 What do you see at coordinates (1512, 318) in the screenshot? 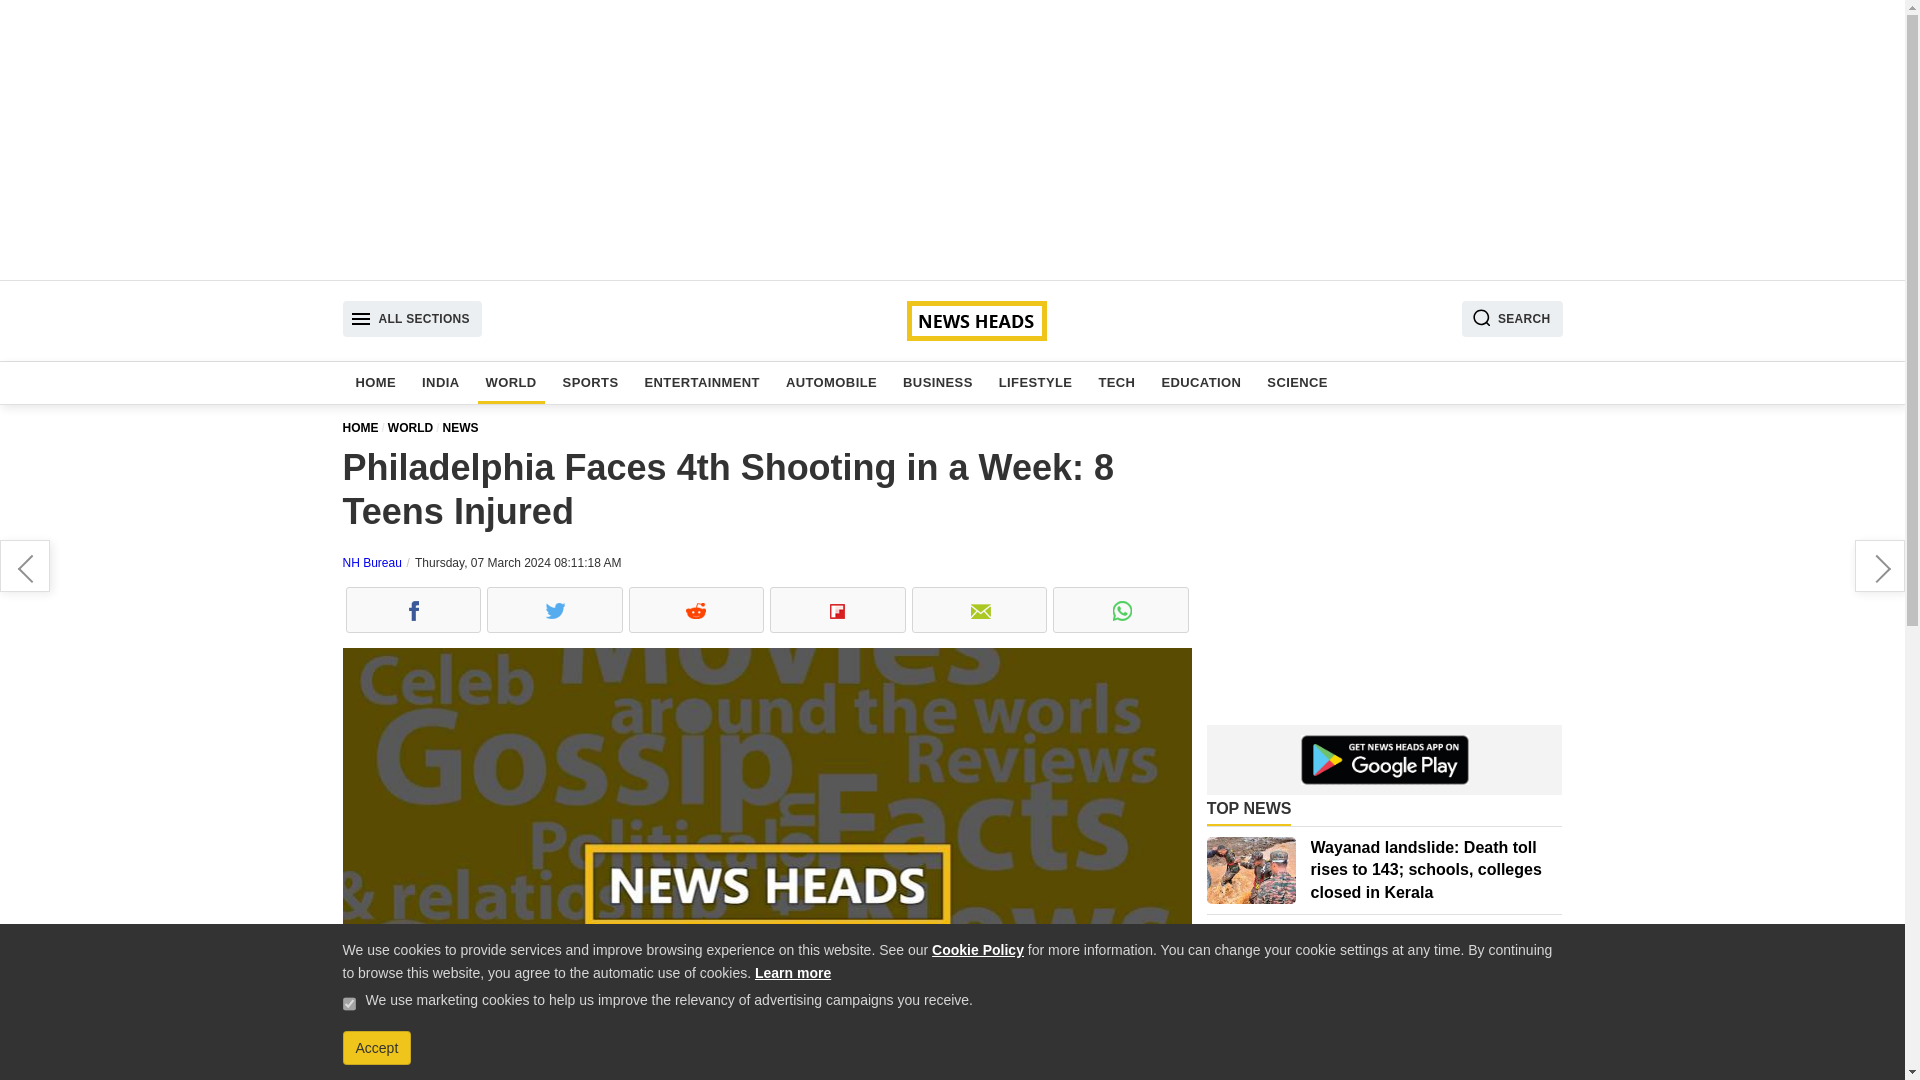
I see `SEARCH` at bounding box center [1512, 318].